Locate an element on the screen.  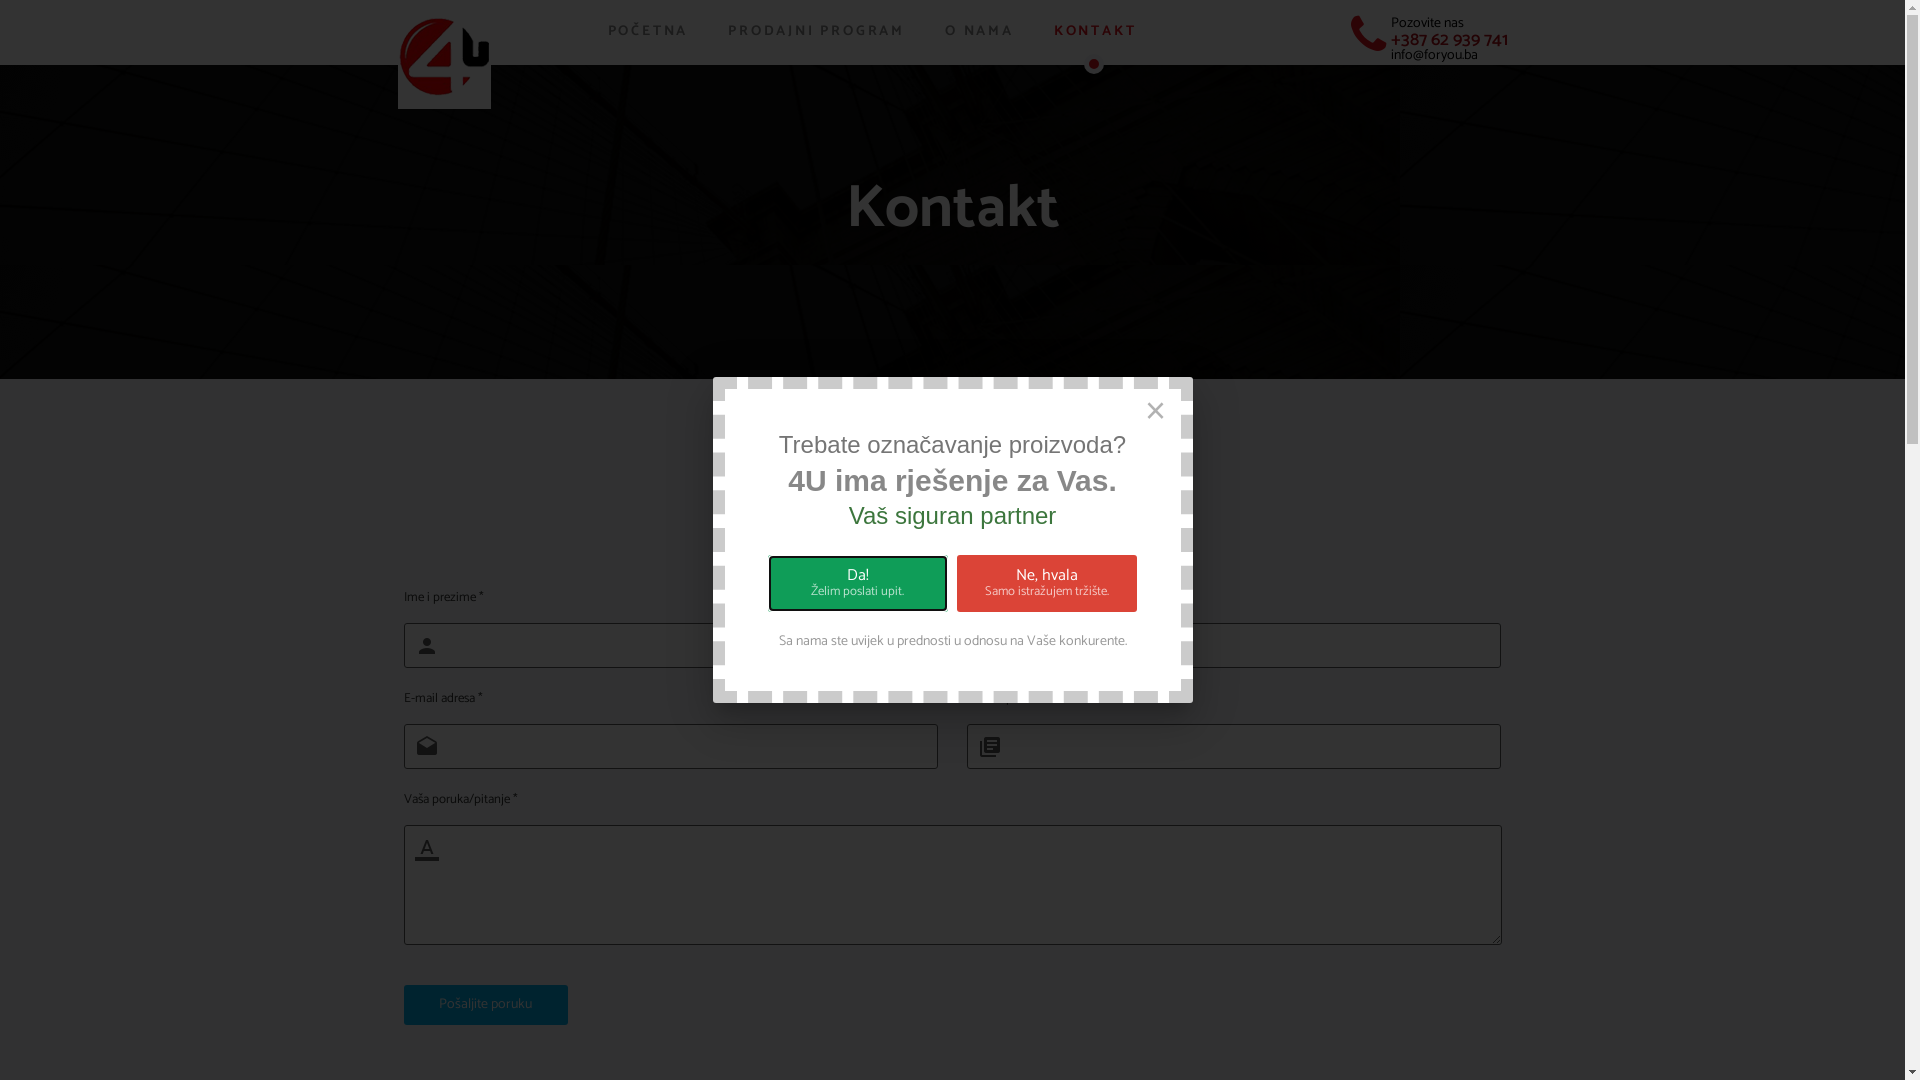
O NAMA is located at coordinates (980, 32).